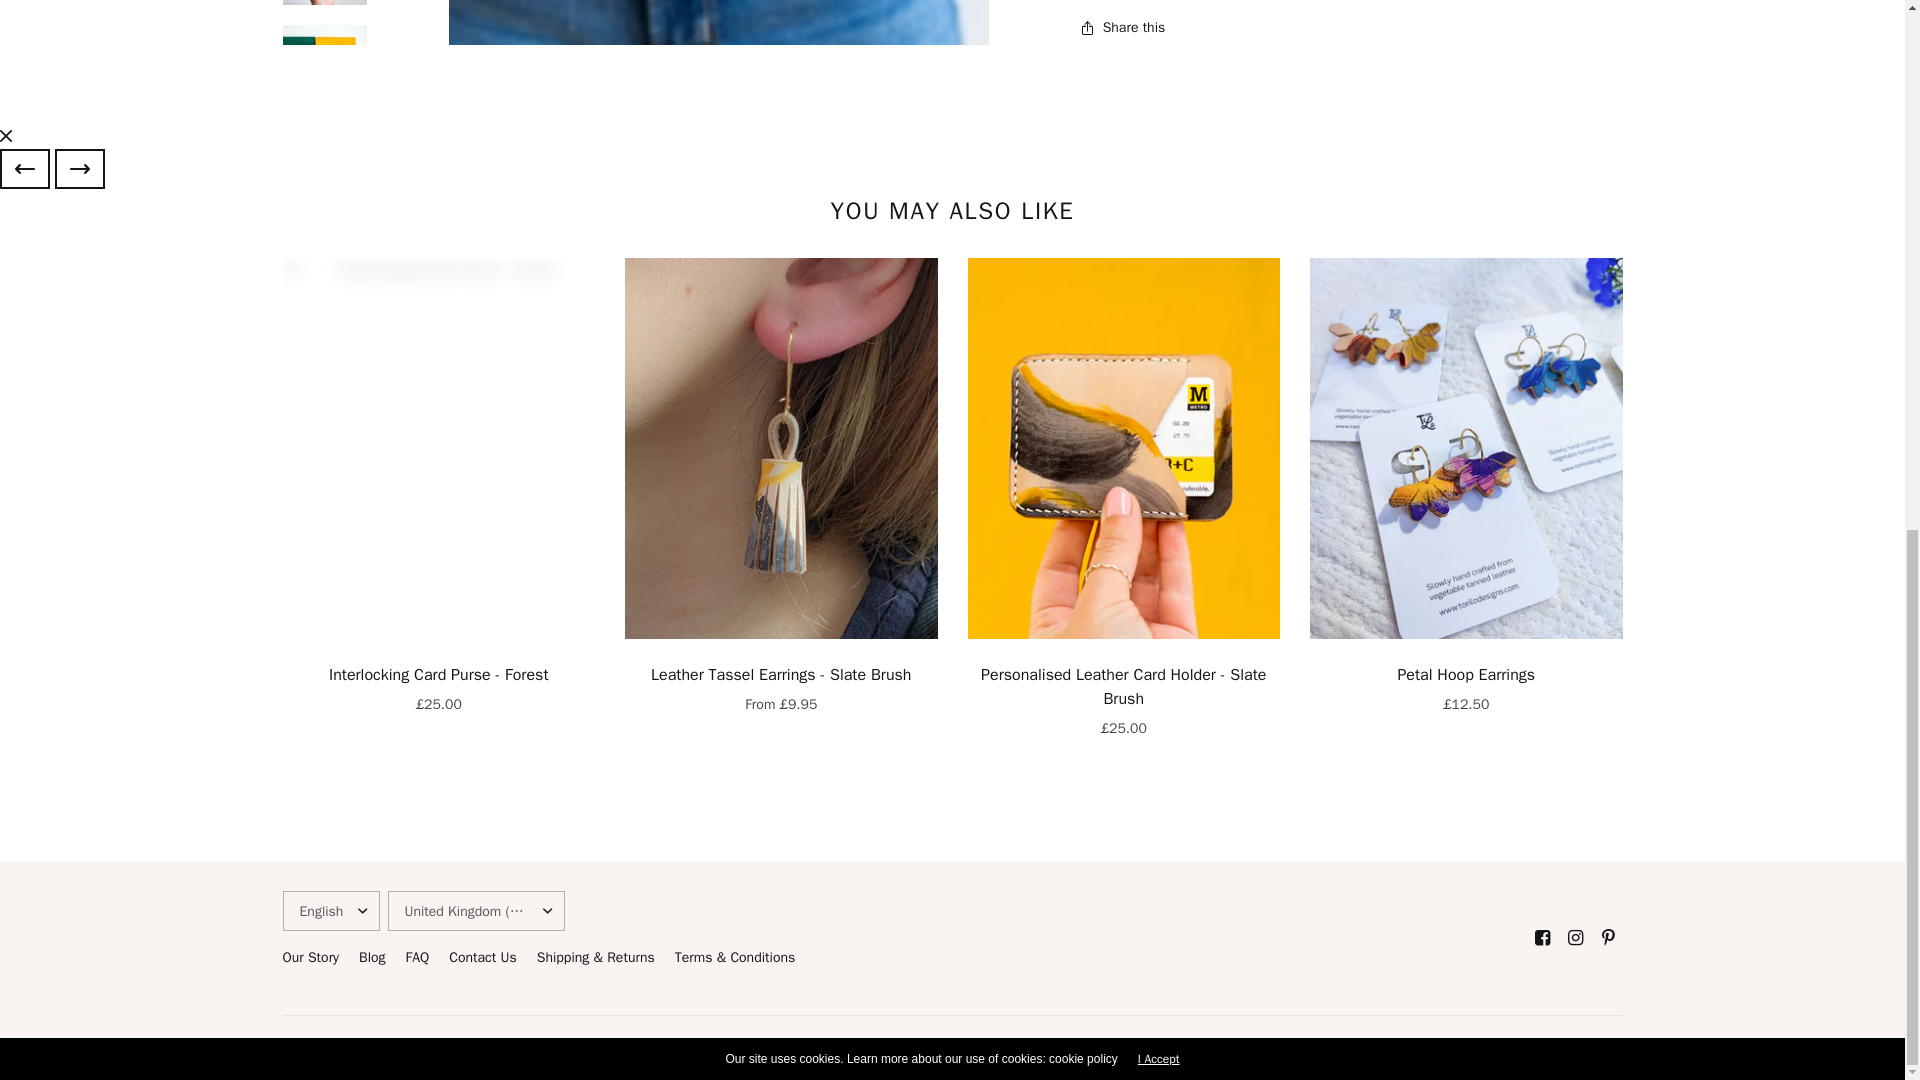 Image resolution: width=1920 pixels, height=1080 pixels. Describe the element at coordinates (1482, 1048) in the screenshot. I see `PayPal` at that location.